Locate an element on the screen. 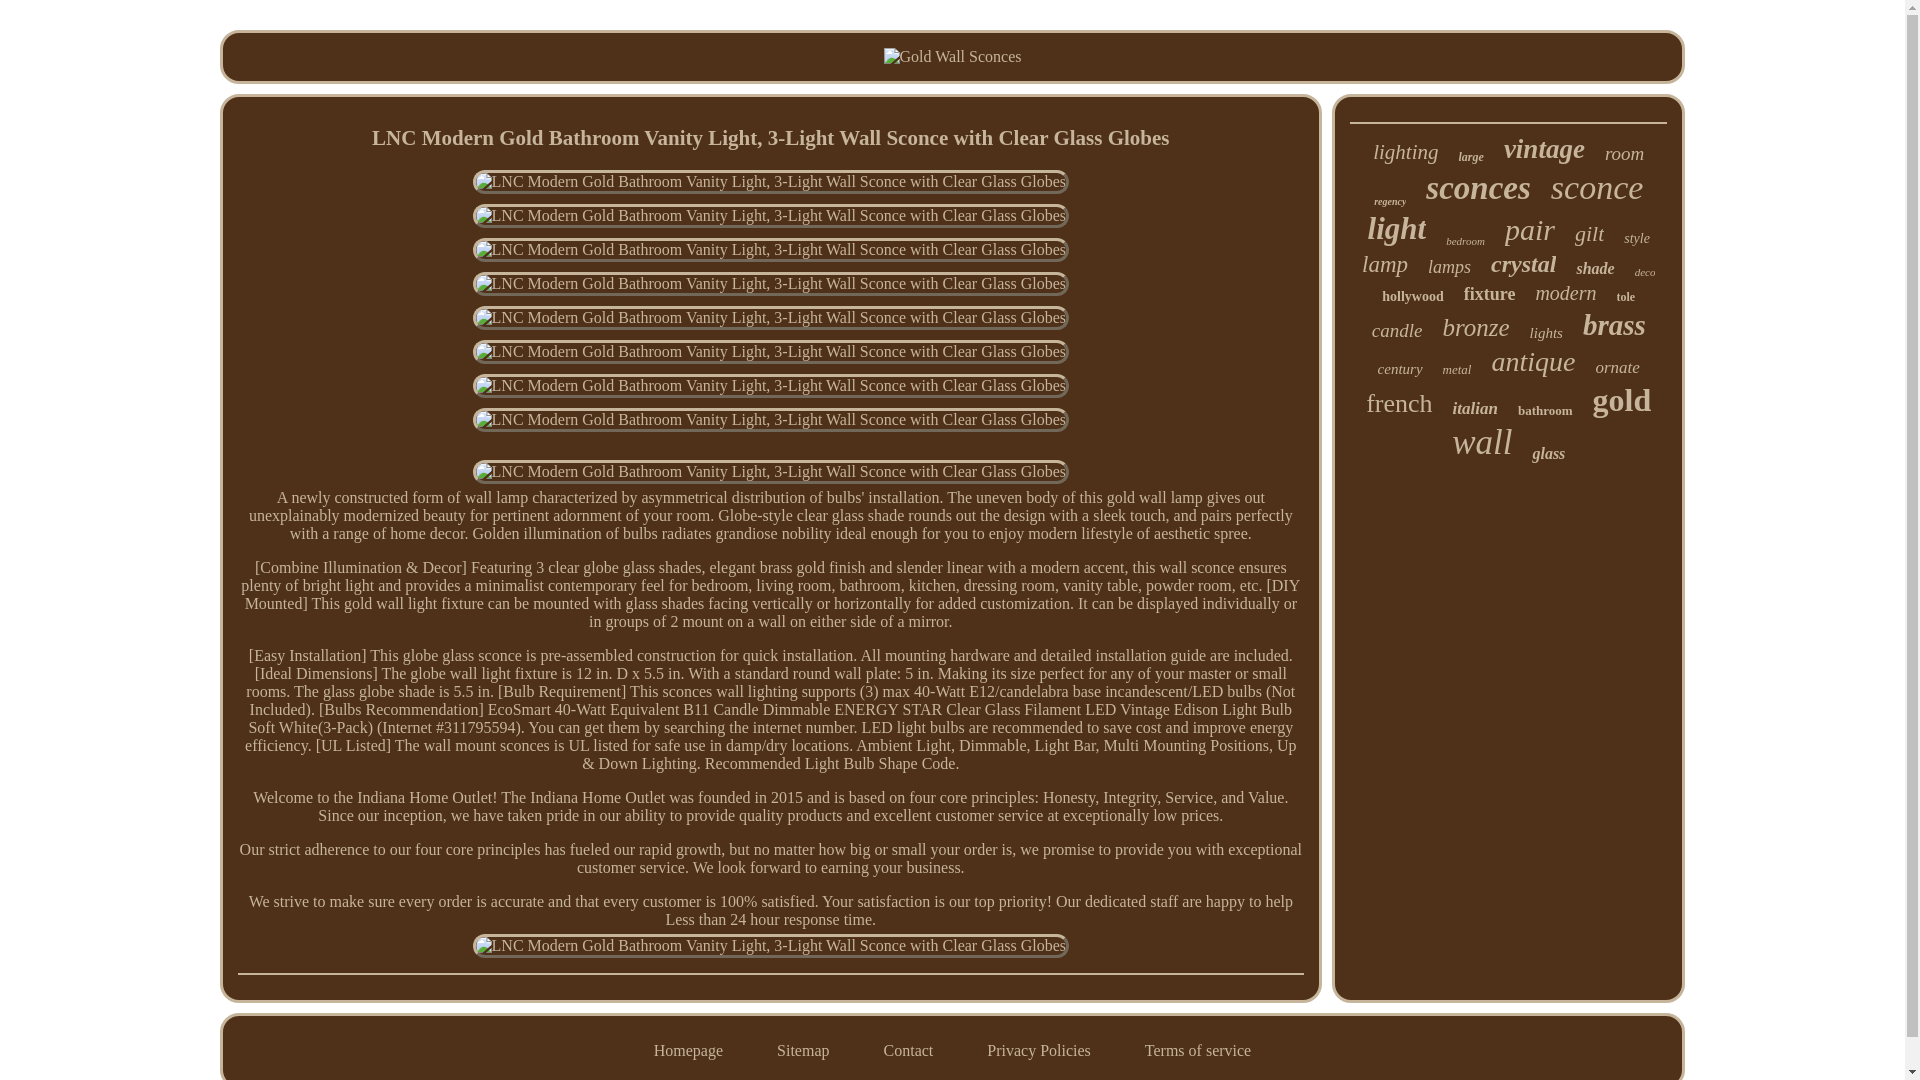  brass is located at coordinates (1614, 325).